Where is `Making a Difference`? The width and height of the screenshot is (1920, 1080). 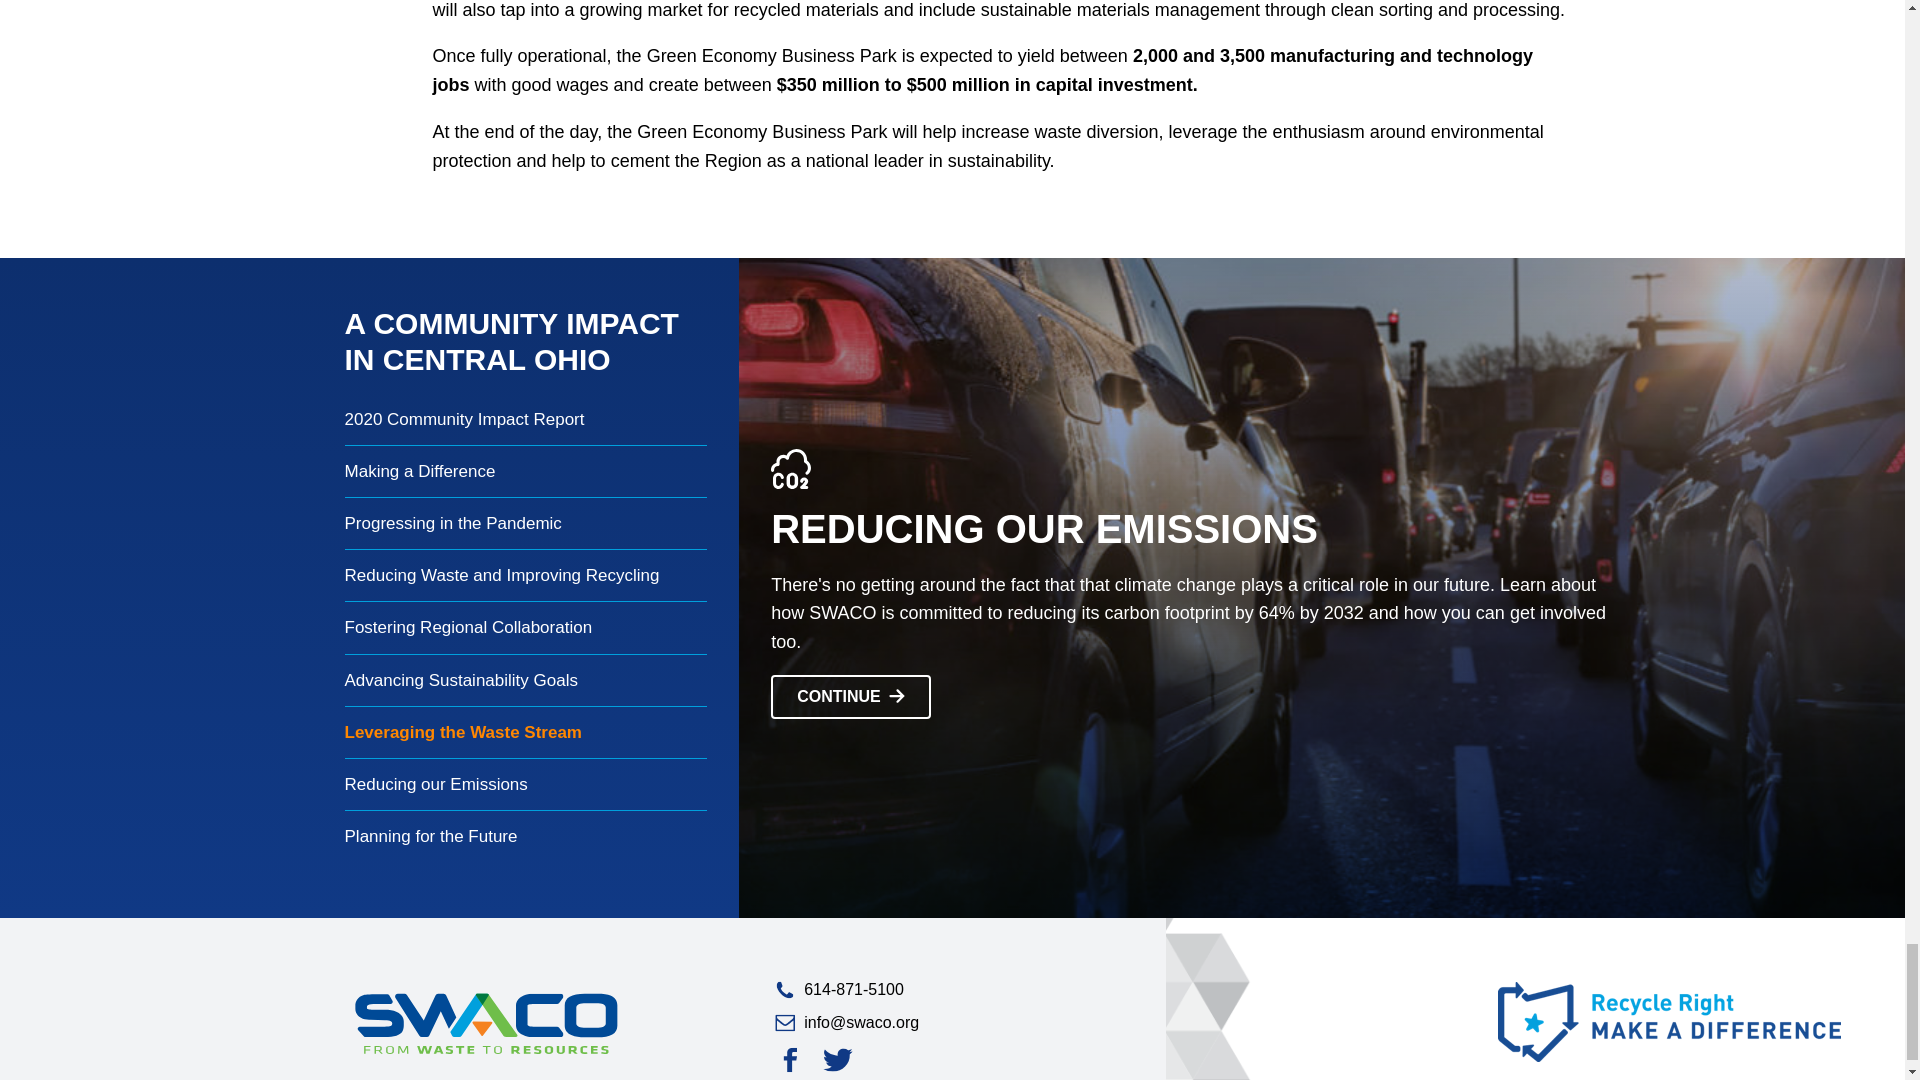
Making a Difference is located at coordinates (526, 470).